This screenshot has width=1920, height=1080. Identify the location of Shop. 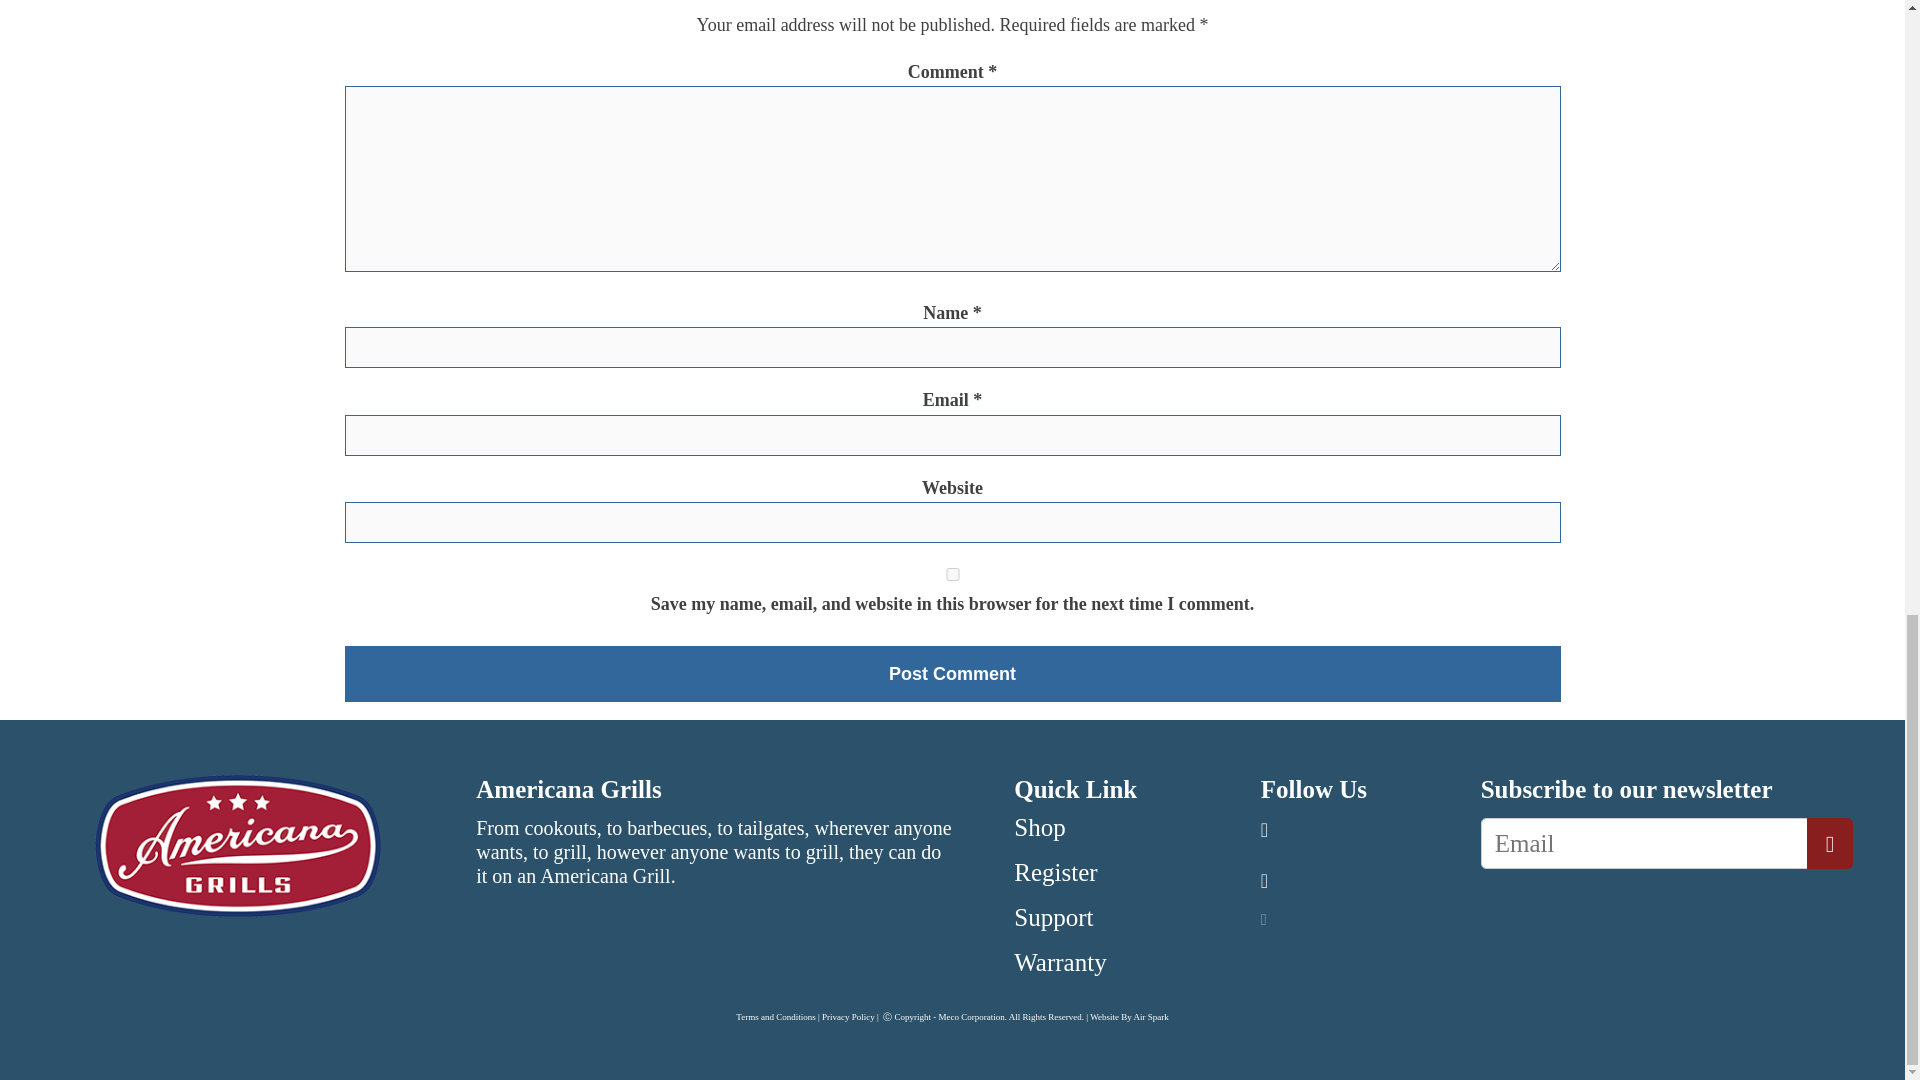
(1039, 828).